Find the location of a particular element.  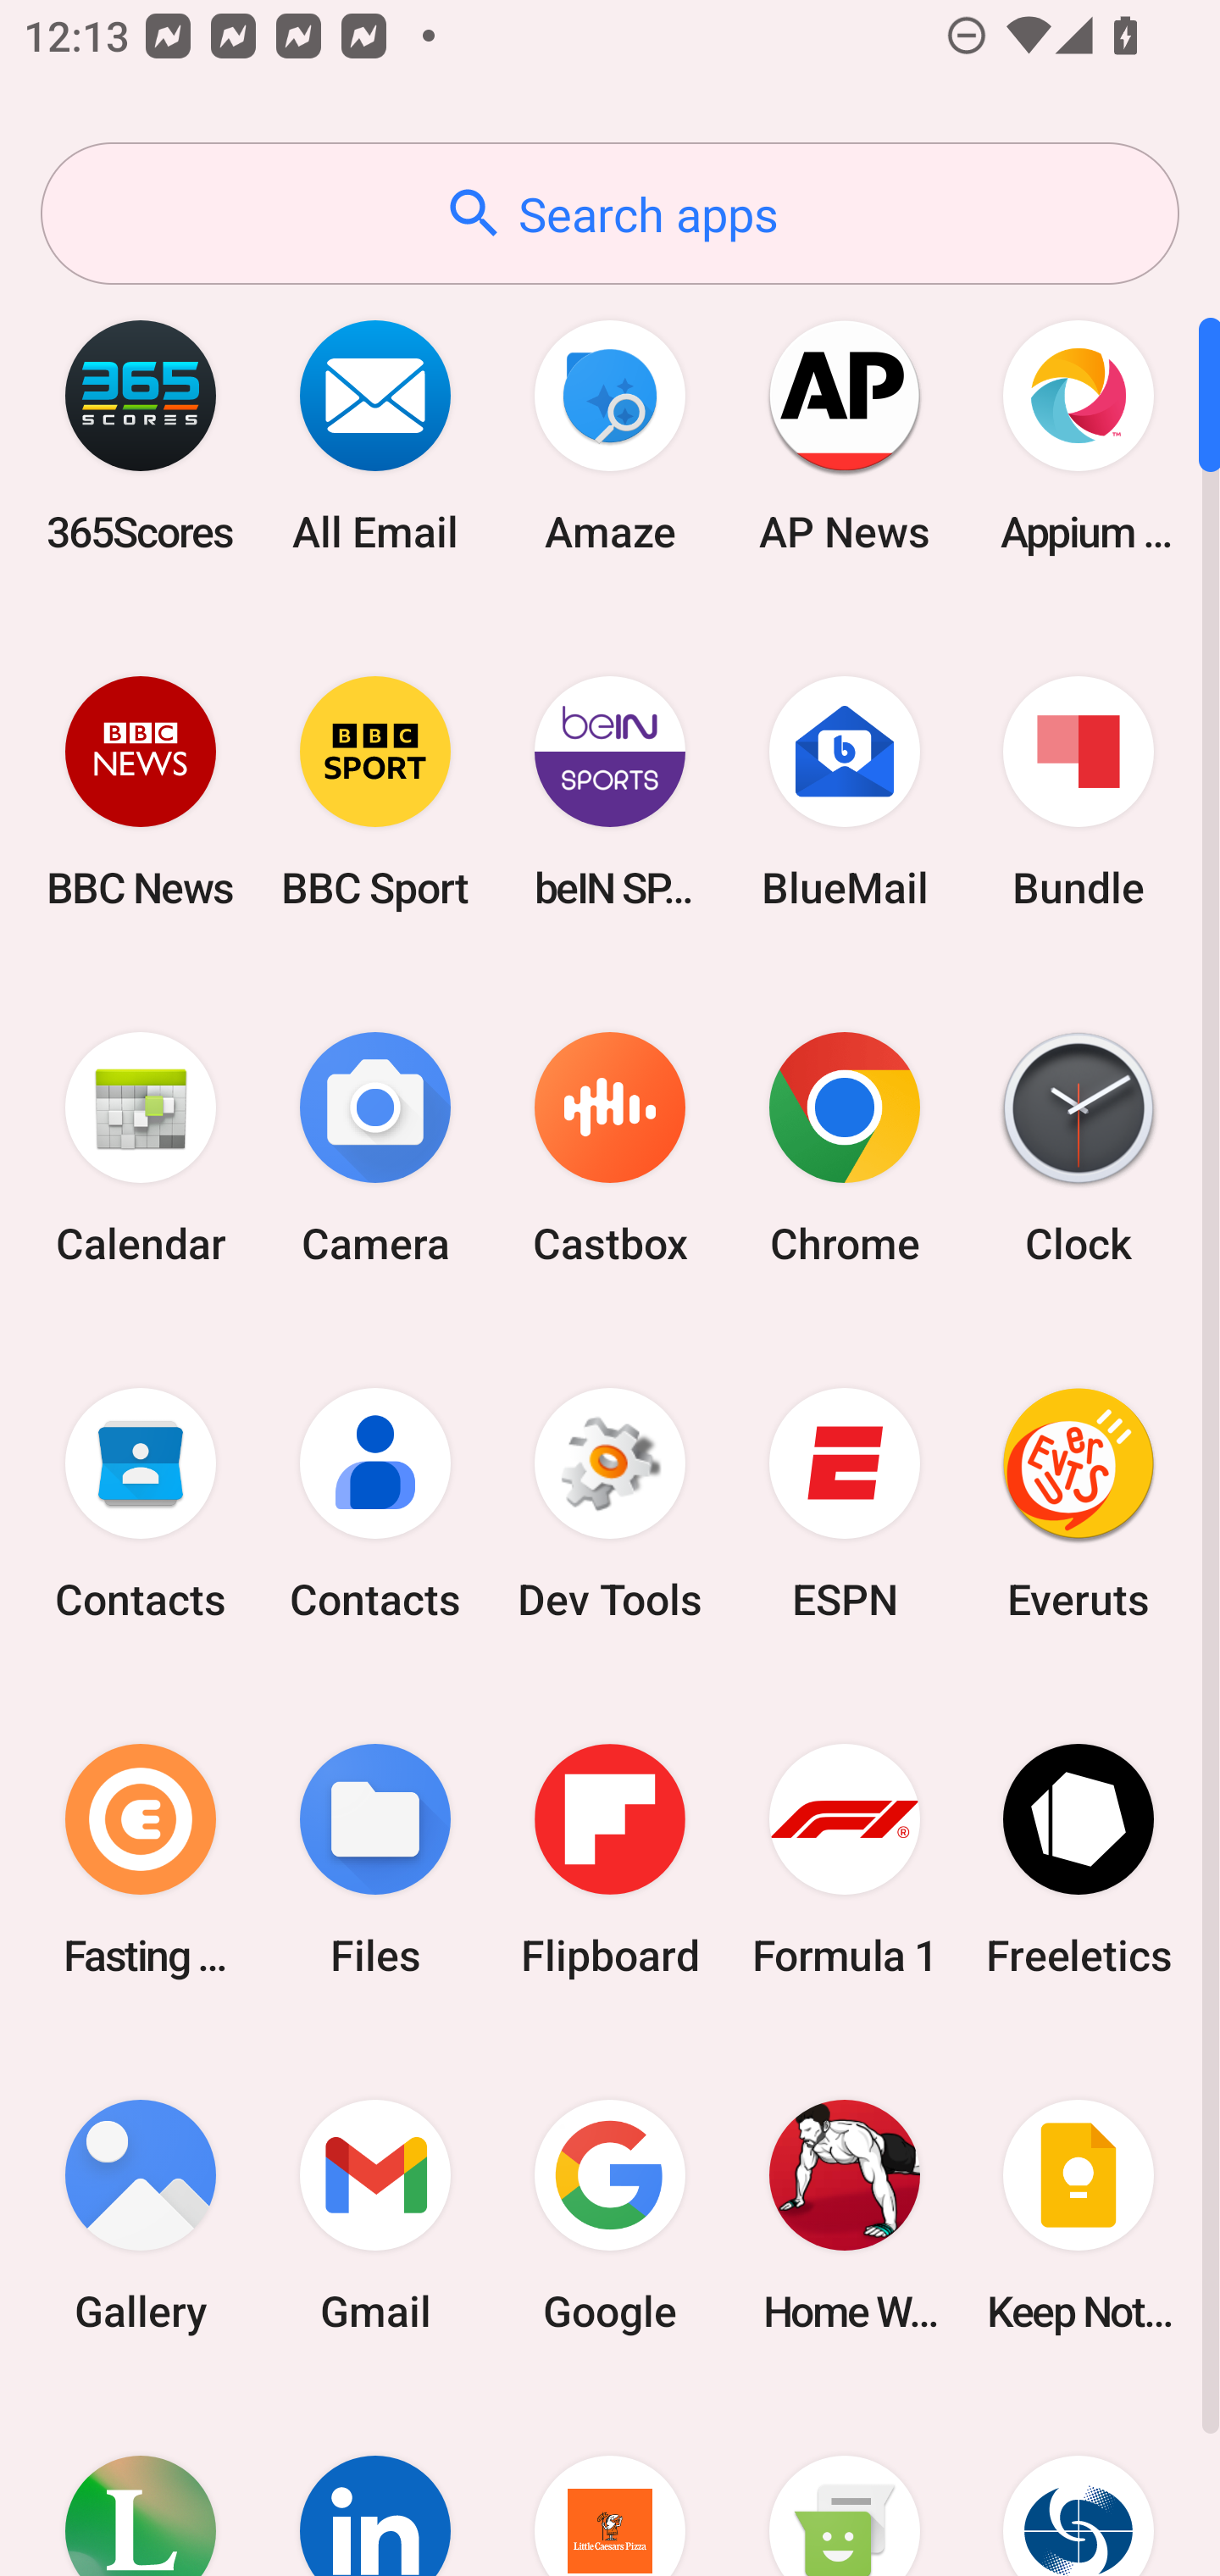

Calendar is located at coordinates (141, 1149).